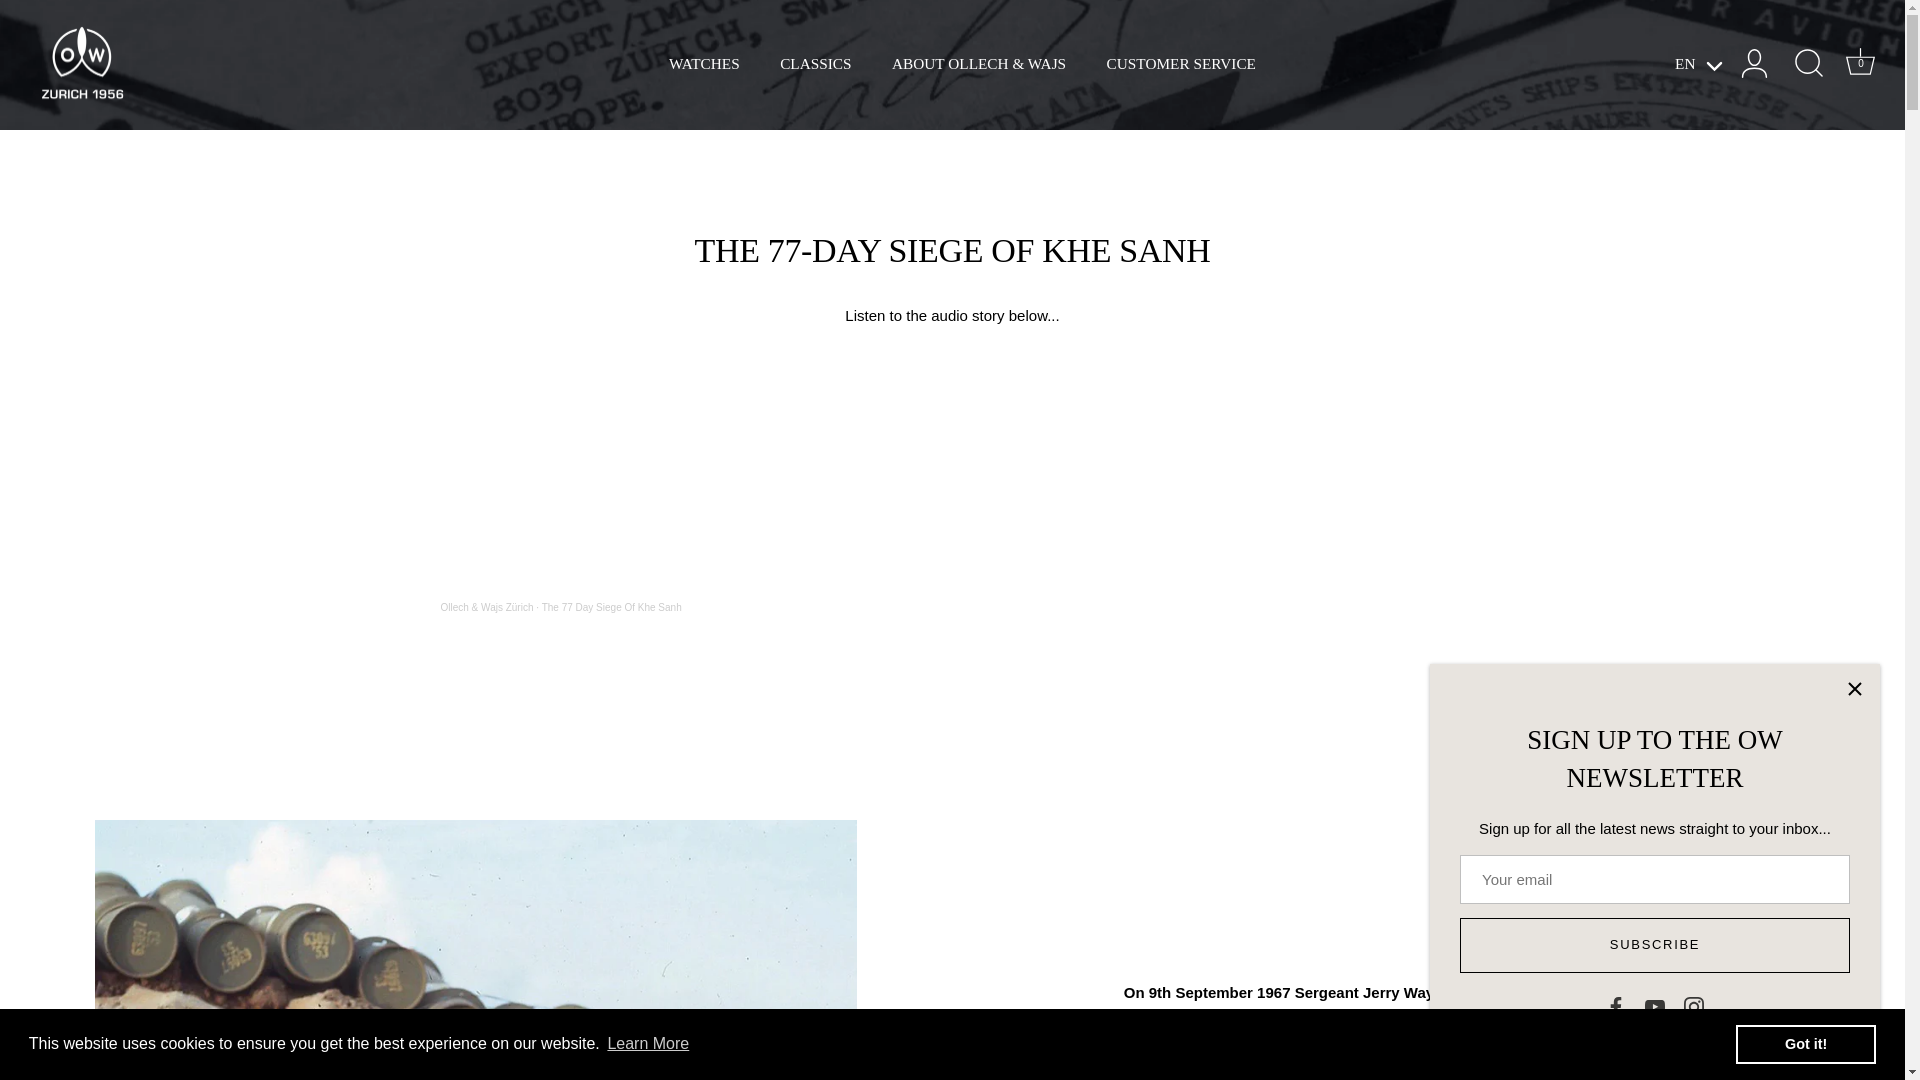 This screenshot has width=1920, height=1080. I want to click on Instagram, so click(1654, 1006).